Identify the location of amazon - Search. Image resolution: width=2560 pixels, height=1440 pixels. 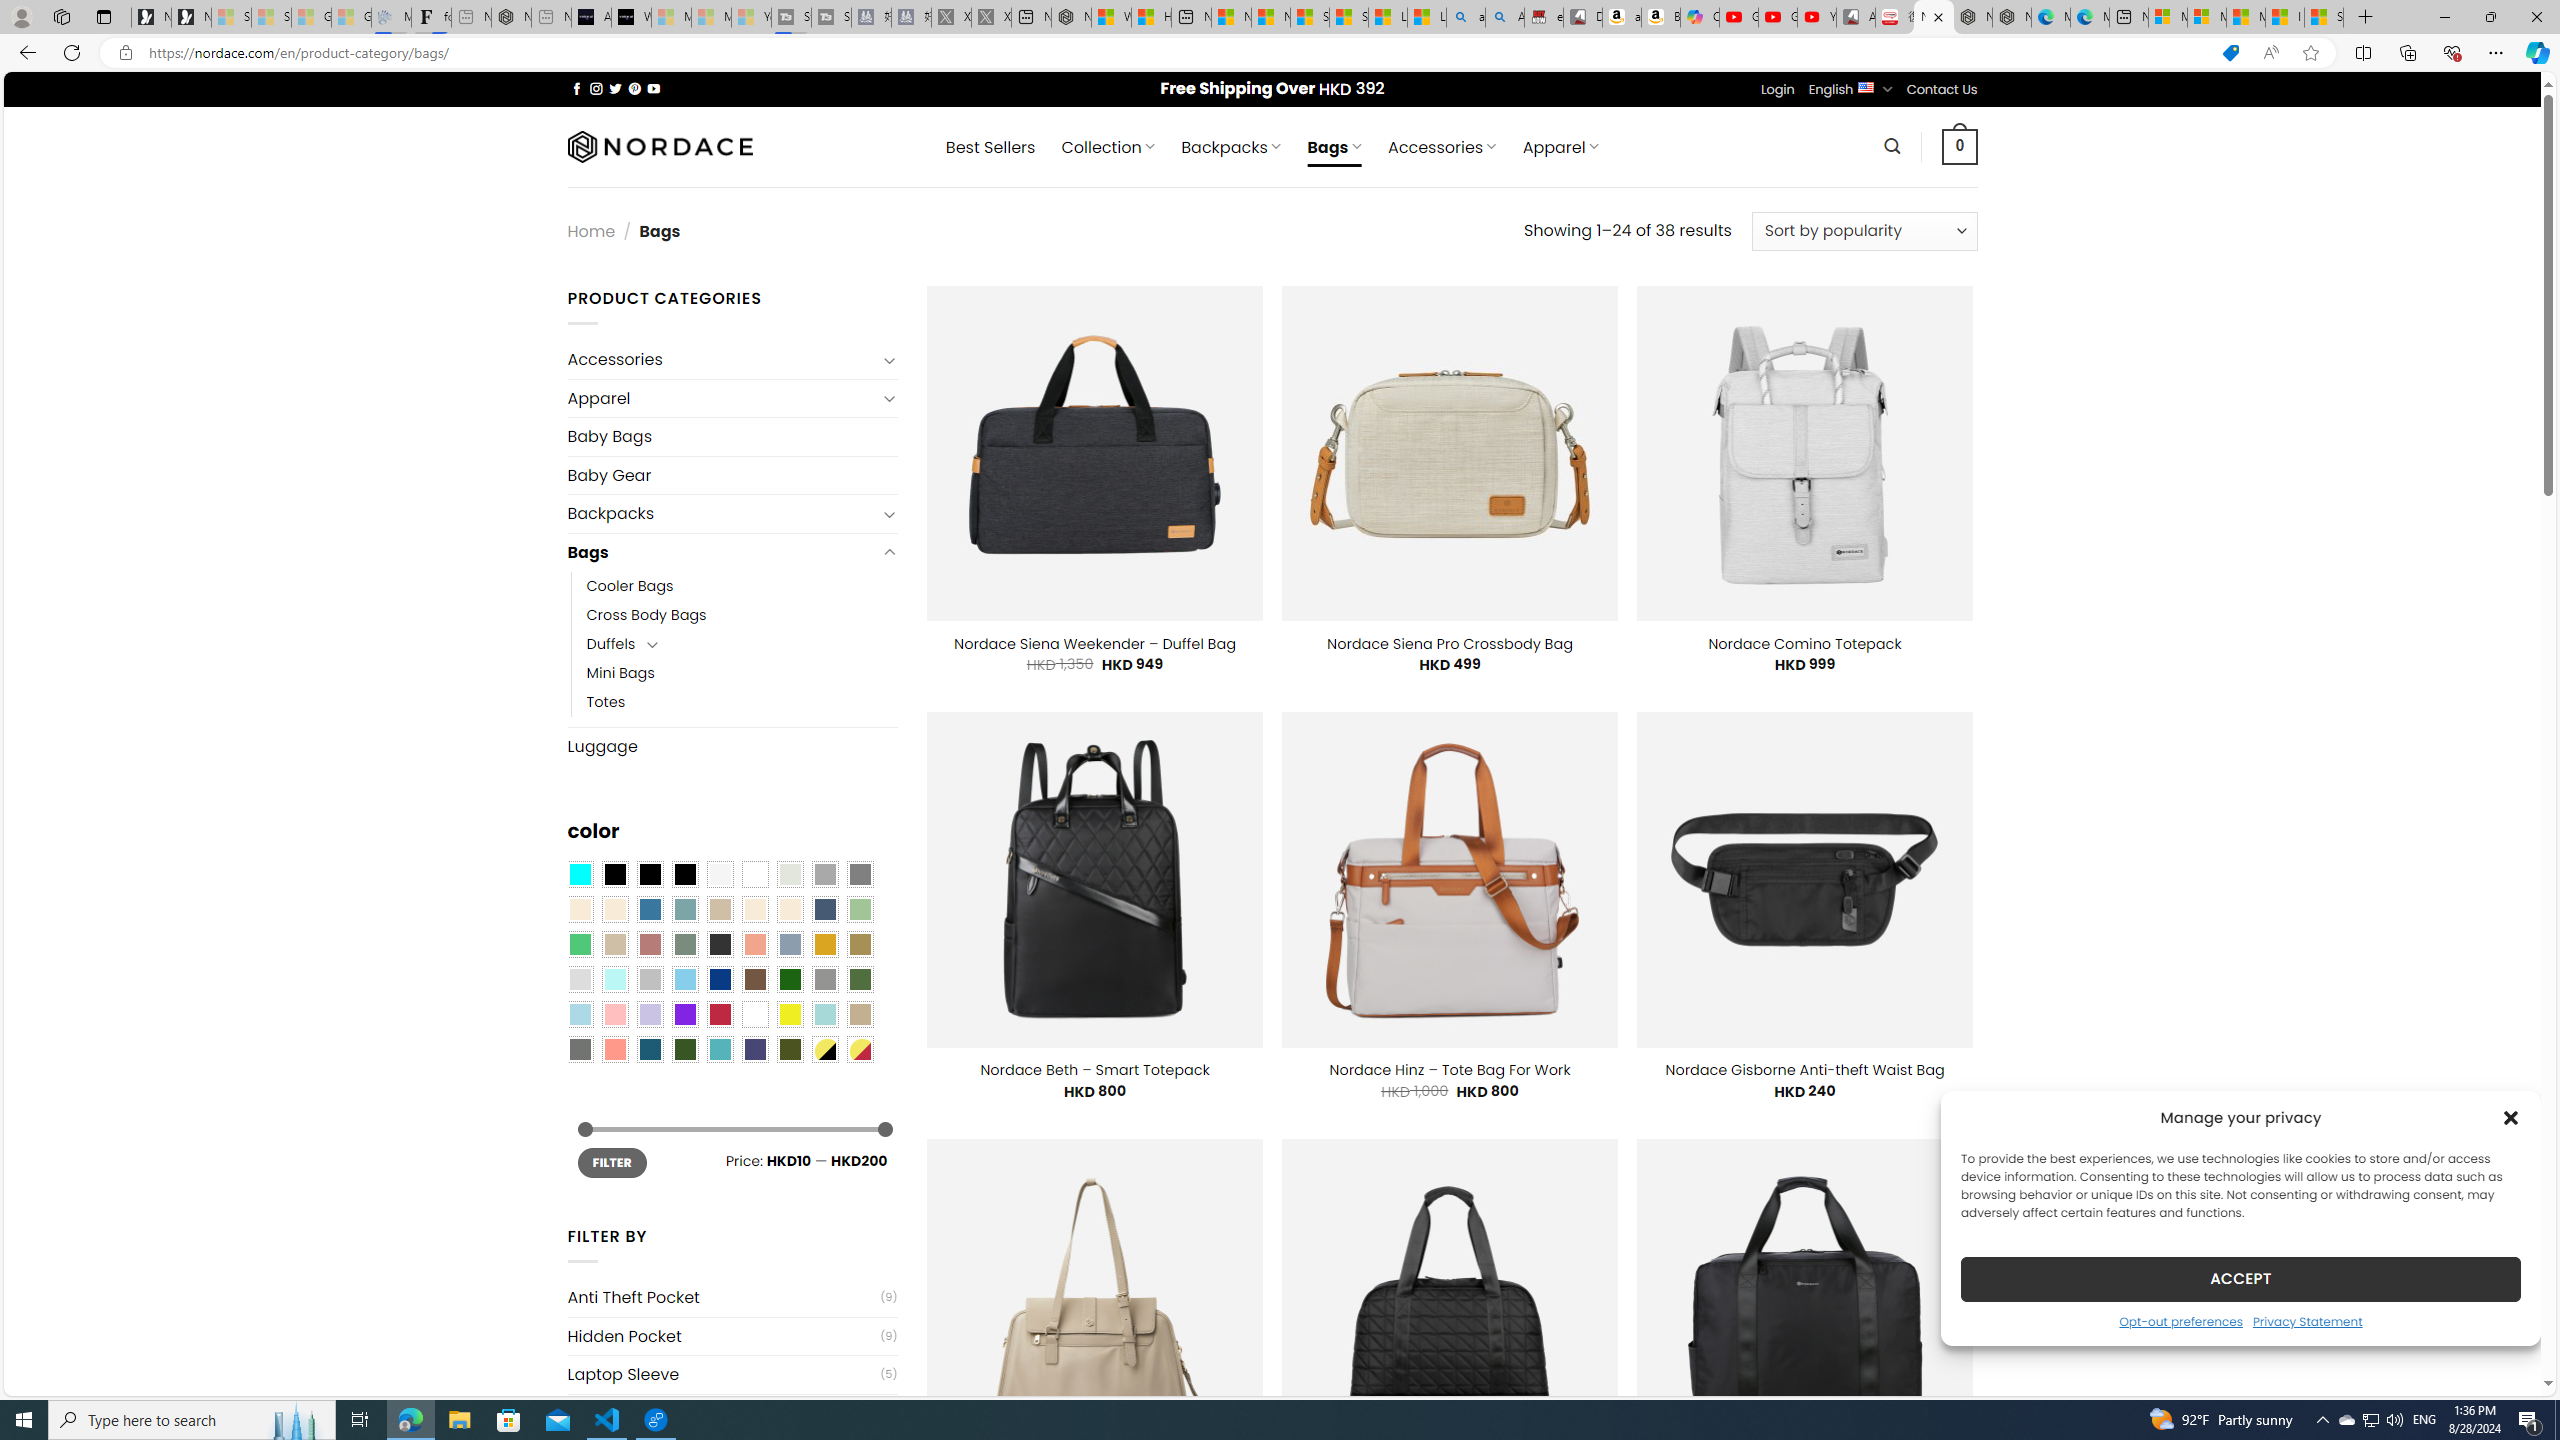
(1466, 17).